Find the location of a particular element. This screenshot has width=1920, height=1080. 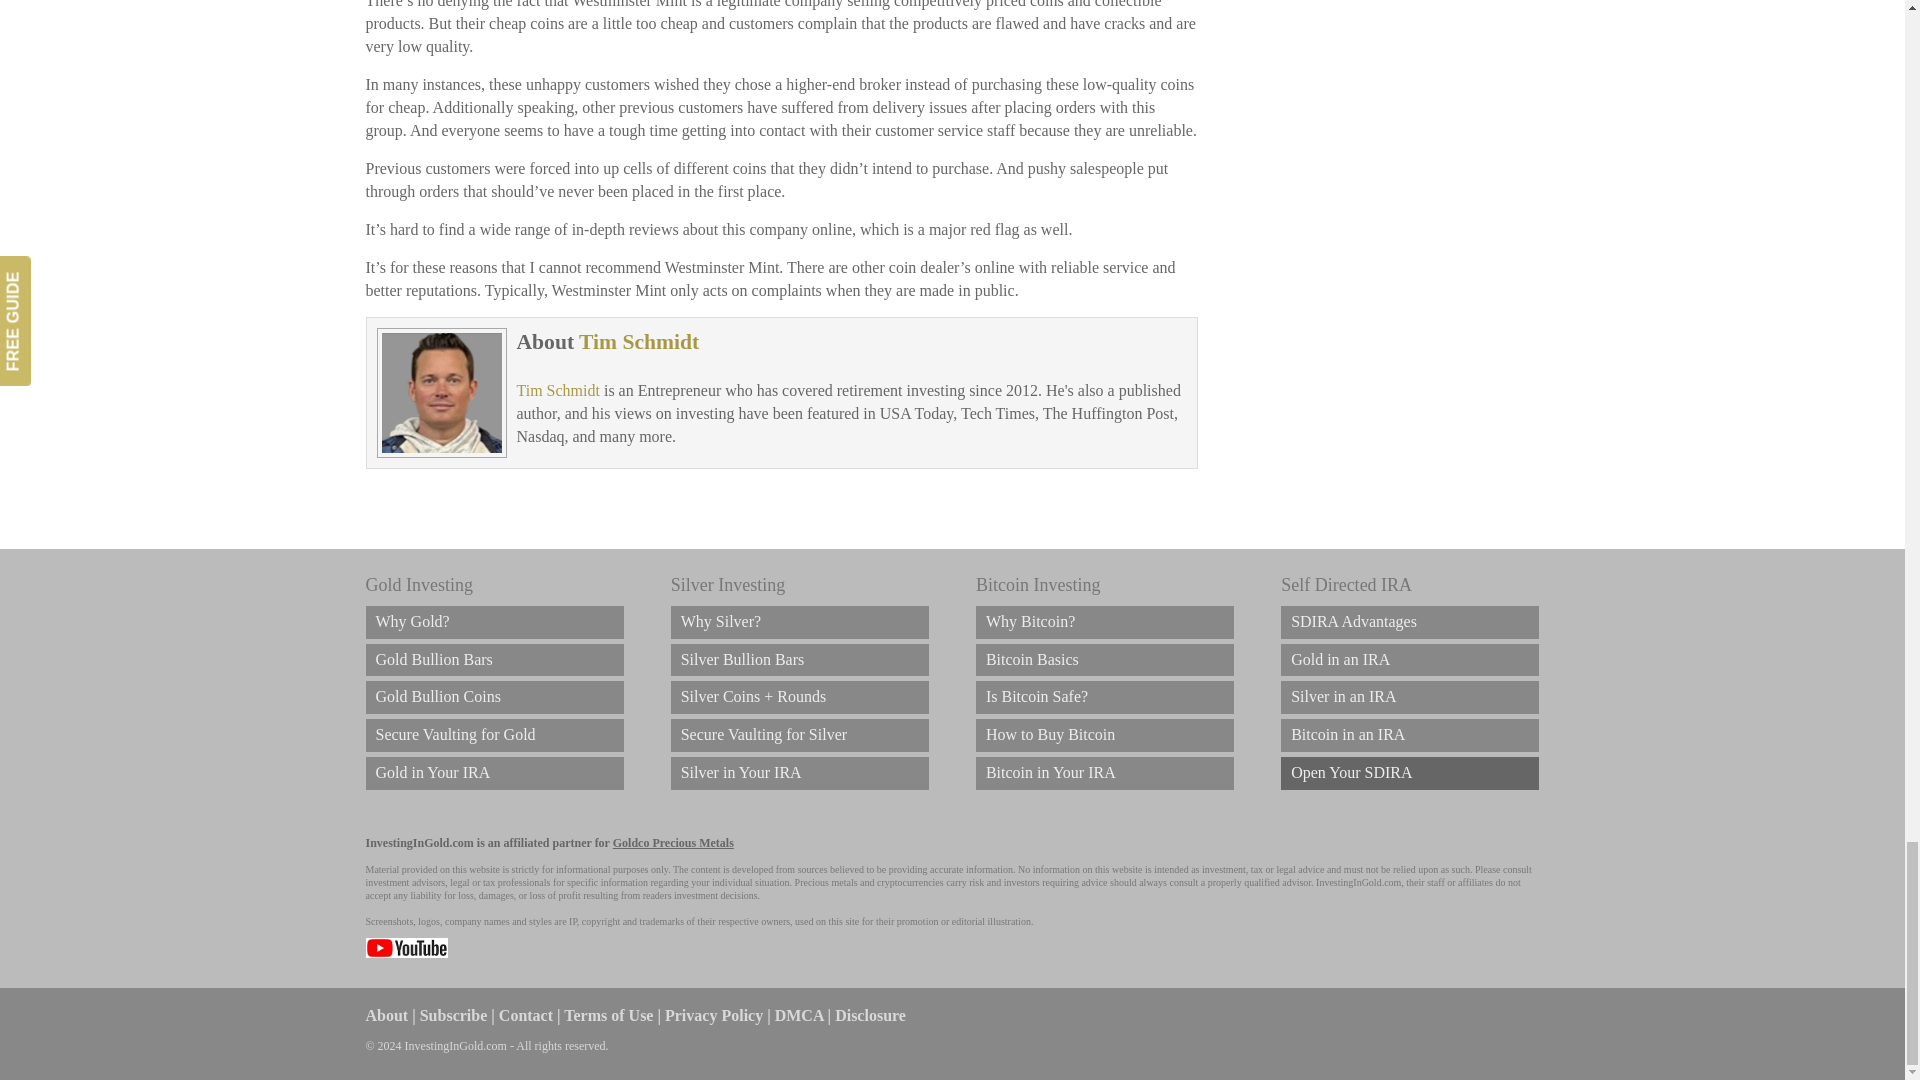

Secure Vaulting for Gold is located at coordinates (495, 735).